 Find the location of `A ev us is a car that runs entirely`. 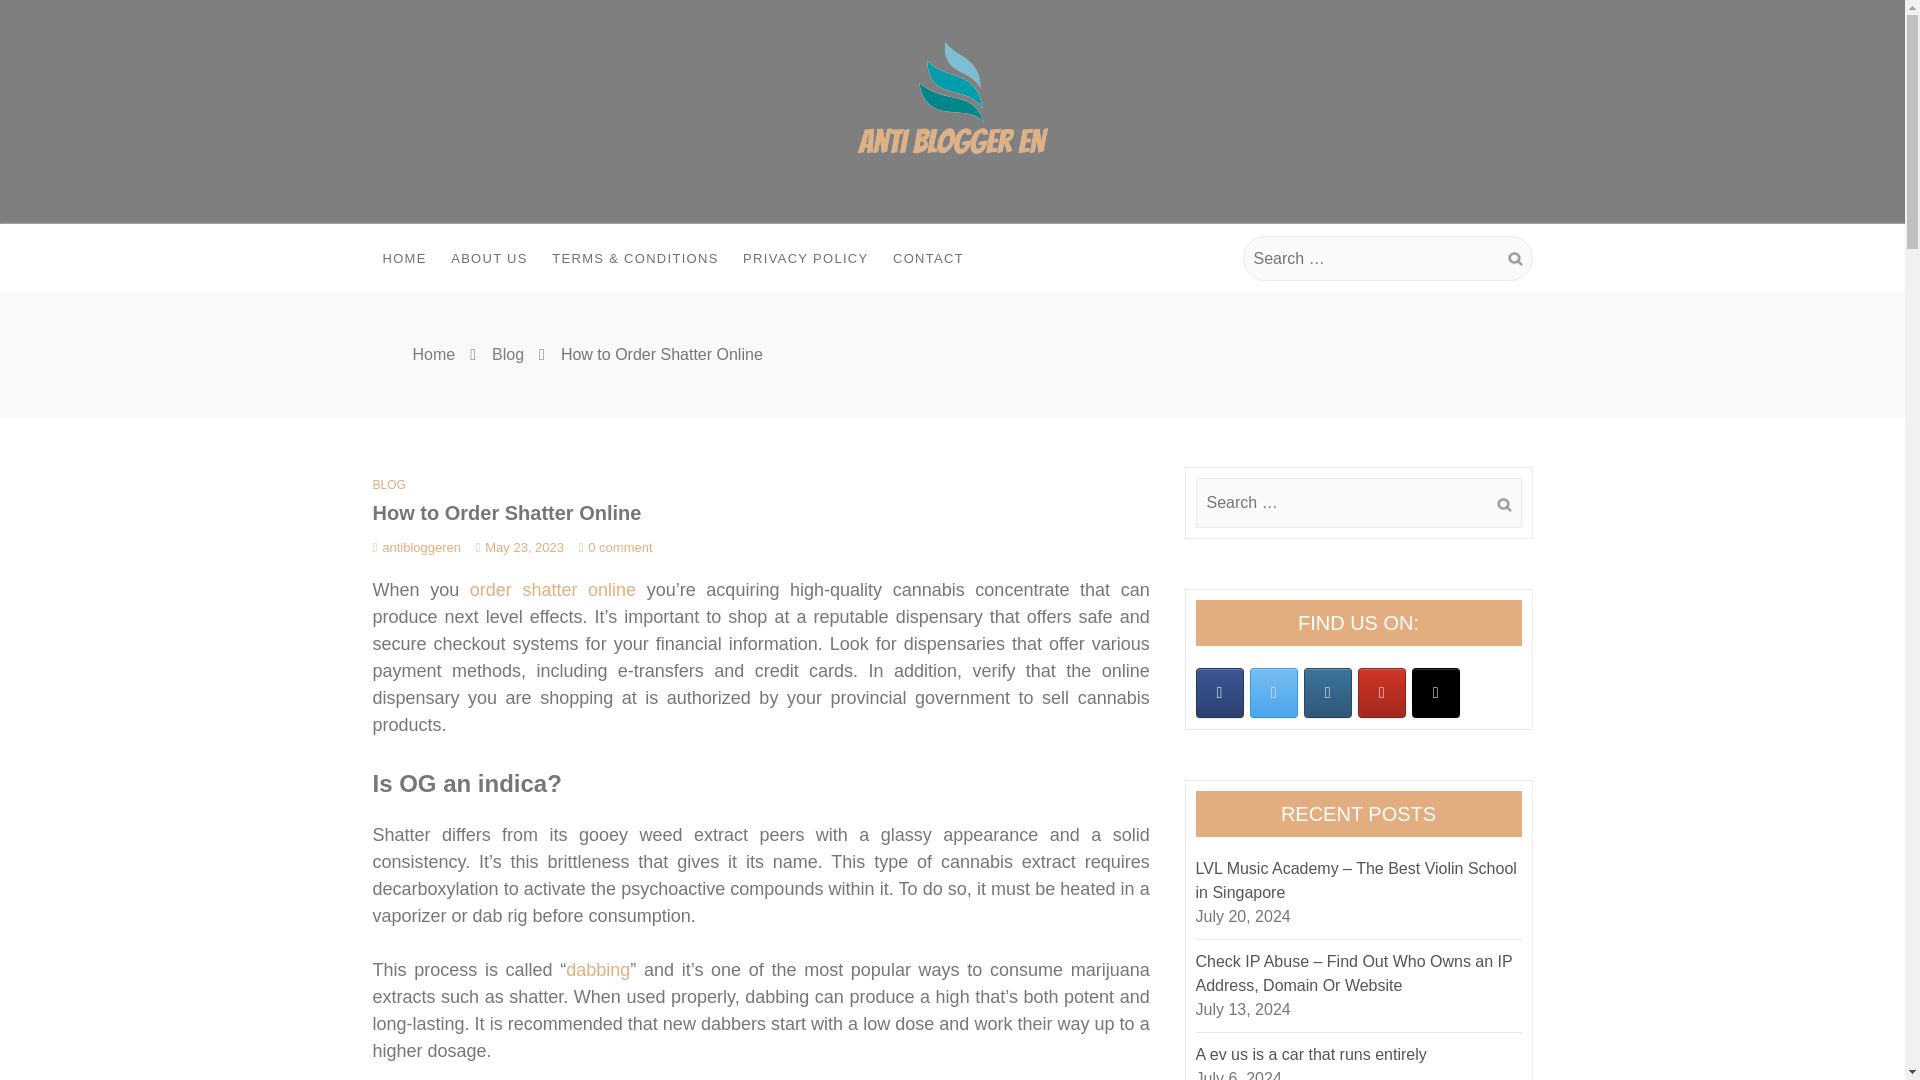

A ev us is a car that runs entirely is located at coordinates (1311, 1054).